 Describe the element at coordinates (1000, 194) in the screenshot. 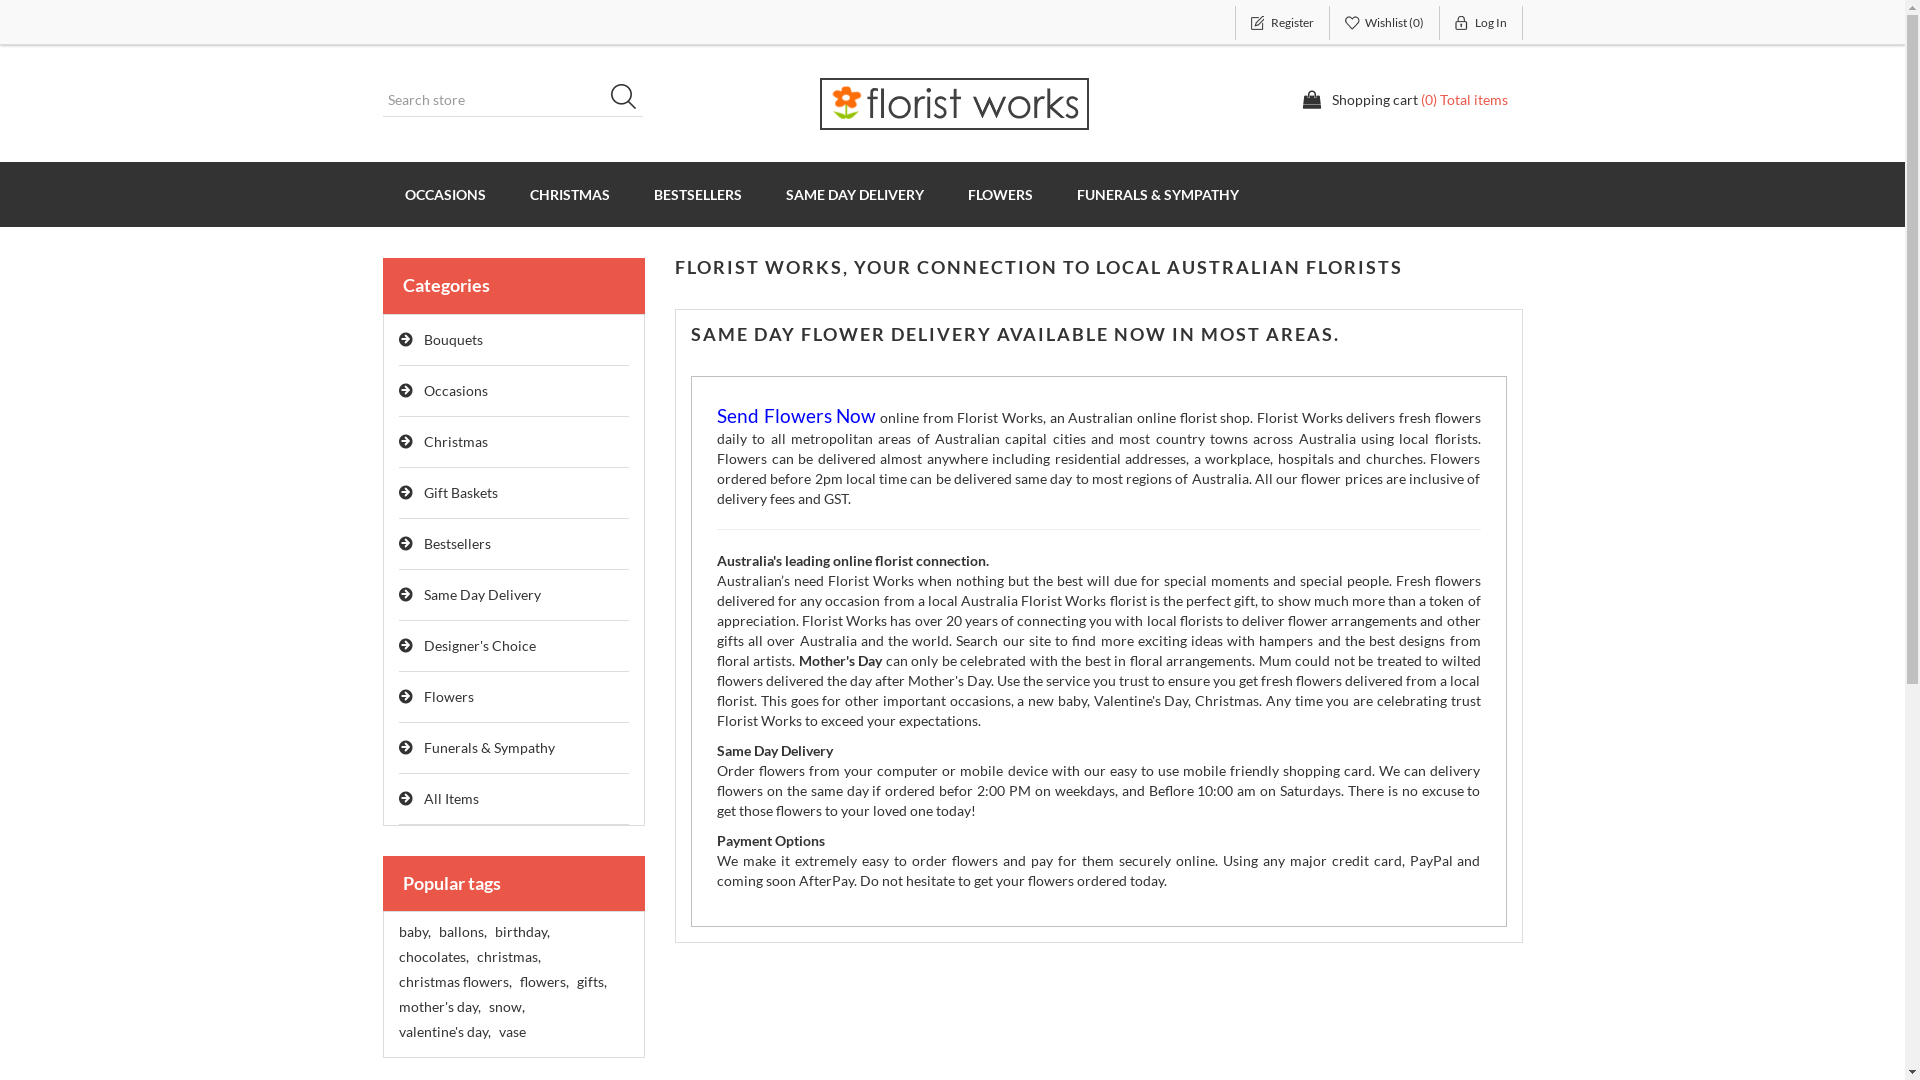

I see `FLOWERS` at that location.